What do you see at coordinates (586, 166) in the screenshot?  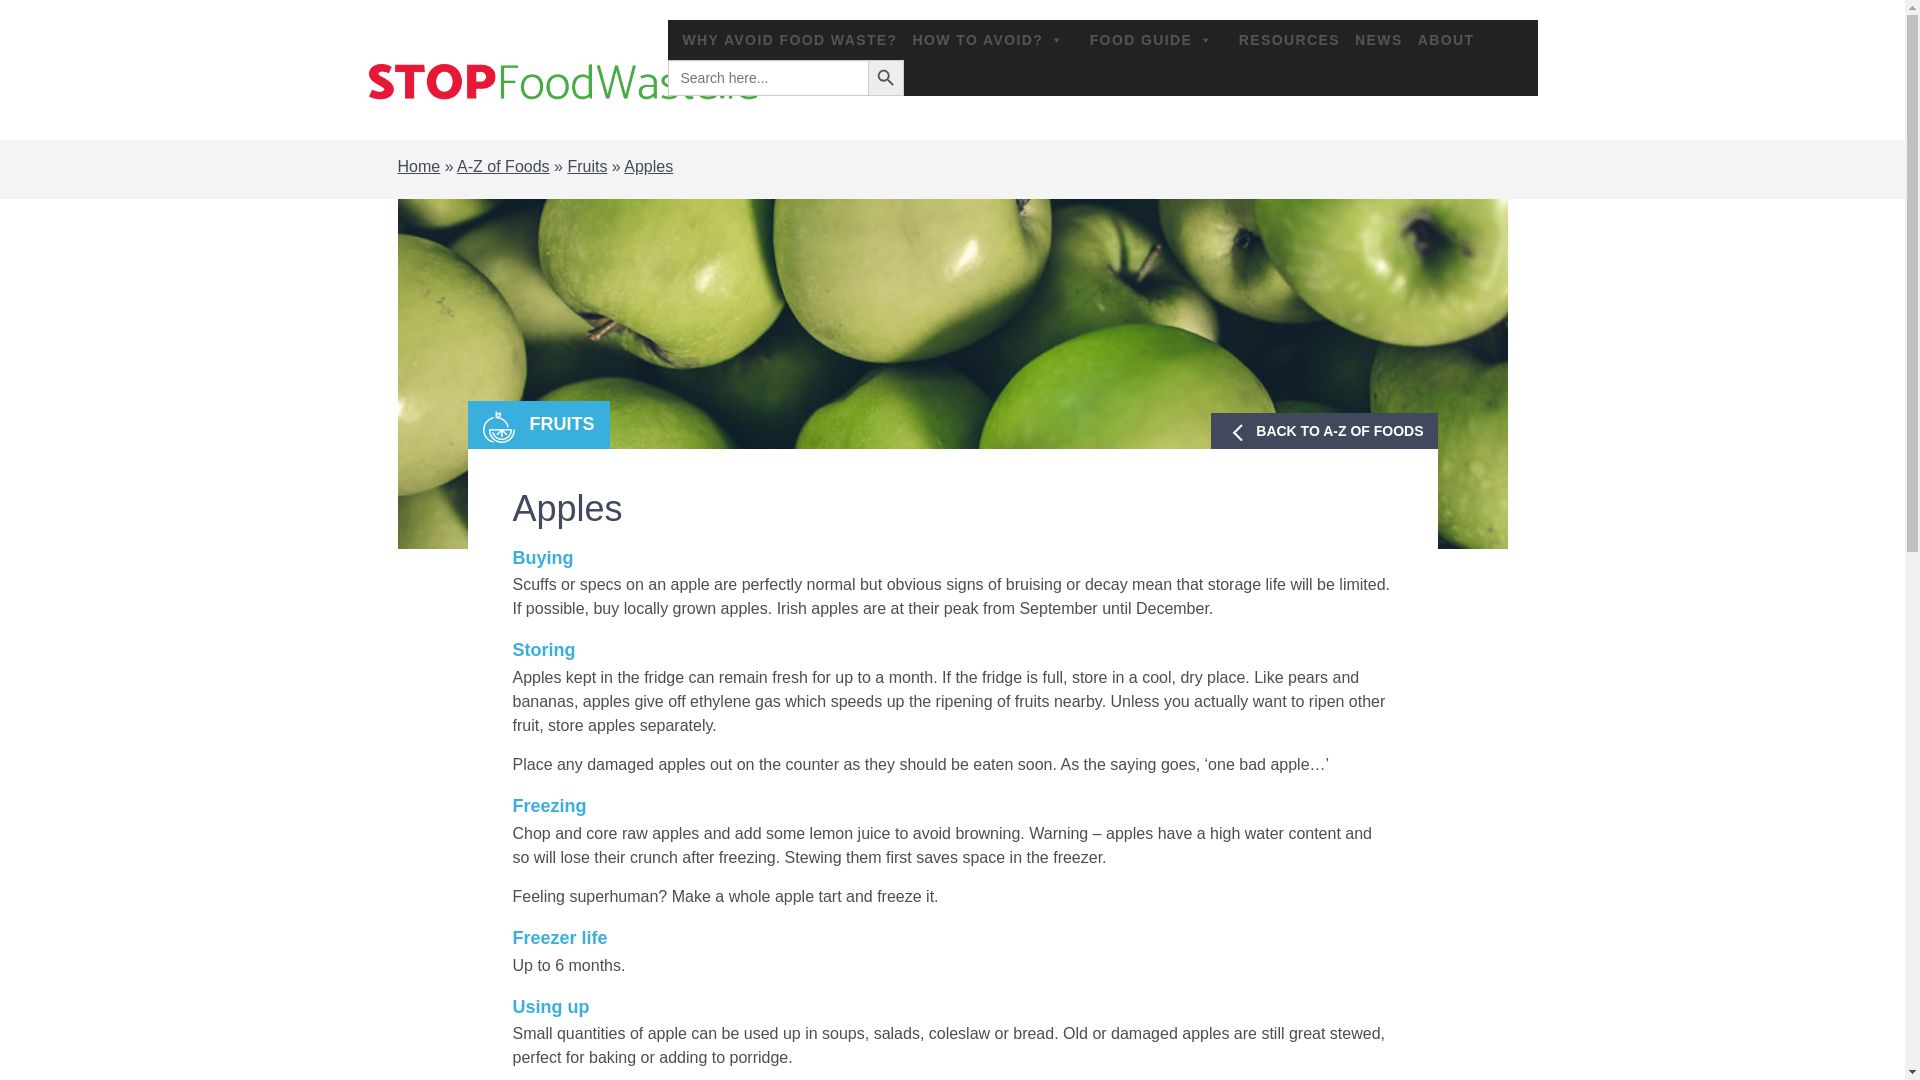 I see `Fruits` at bounding box center [586, 166].